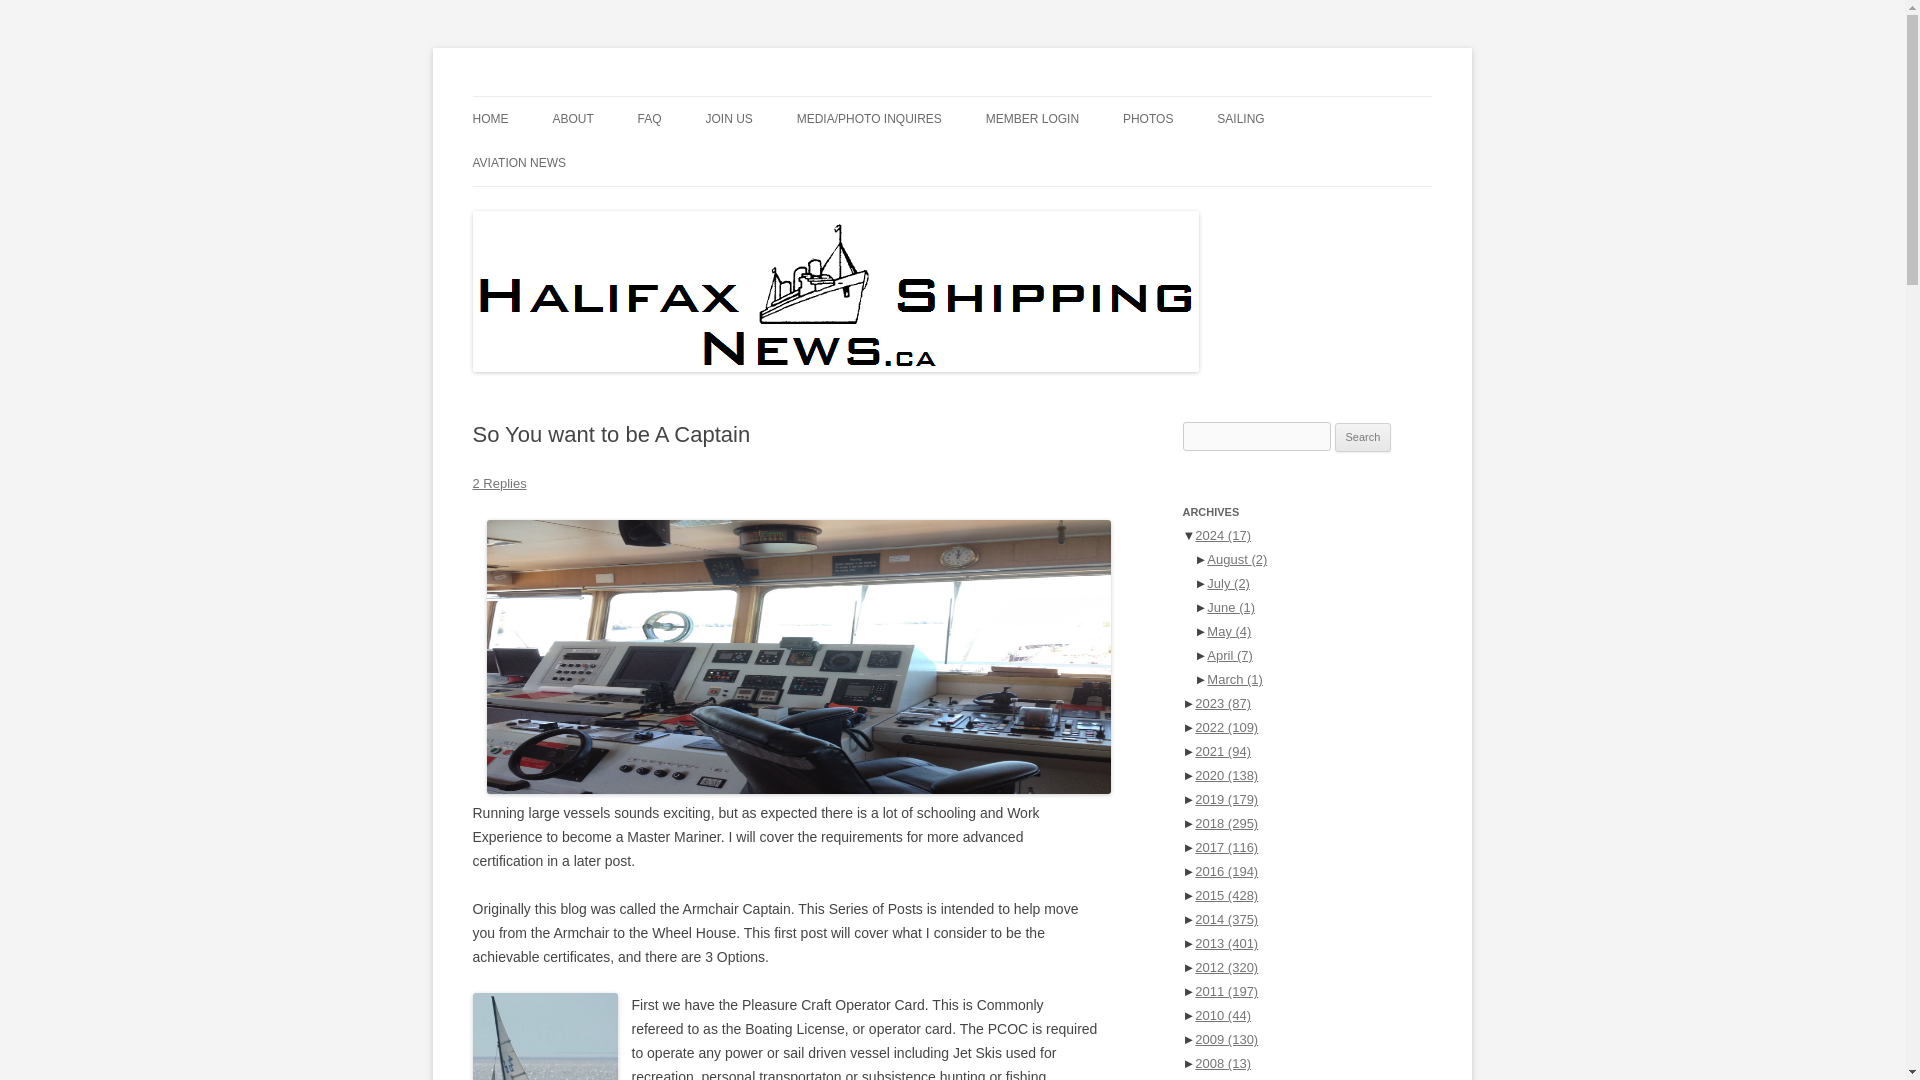 This screenshot has width=1920, height=1080. I want to click on July, so click(1228, 582).